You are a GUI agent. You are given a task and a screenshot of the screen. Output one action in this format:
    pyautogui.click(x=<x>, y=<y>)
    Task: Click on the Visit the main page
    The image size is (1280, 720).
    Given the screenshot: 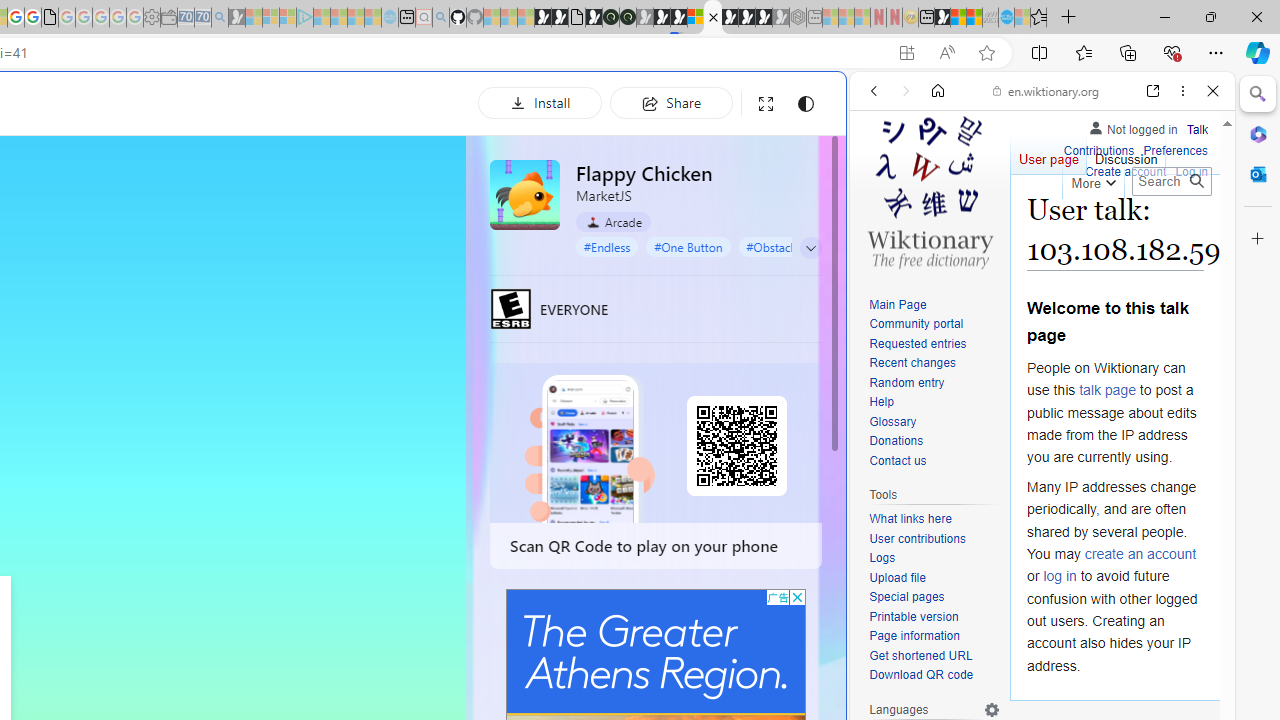 What is the action you would take?
    pyautogui.click(x=929, y=190)
    